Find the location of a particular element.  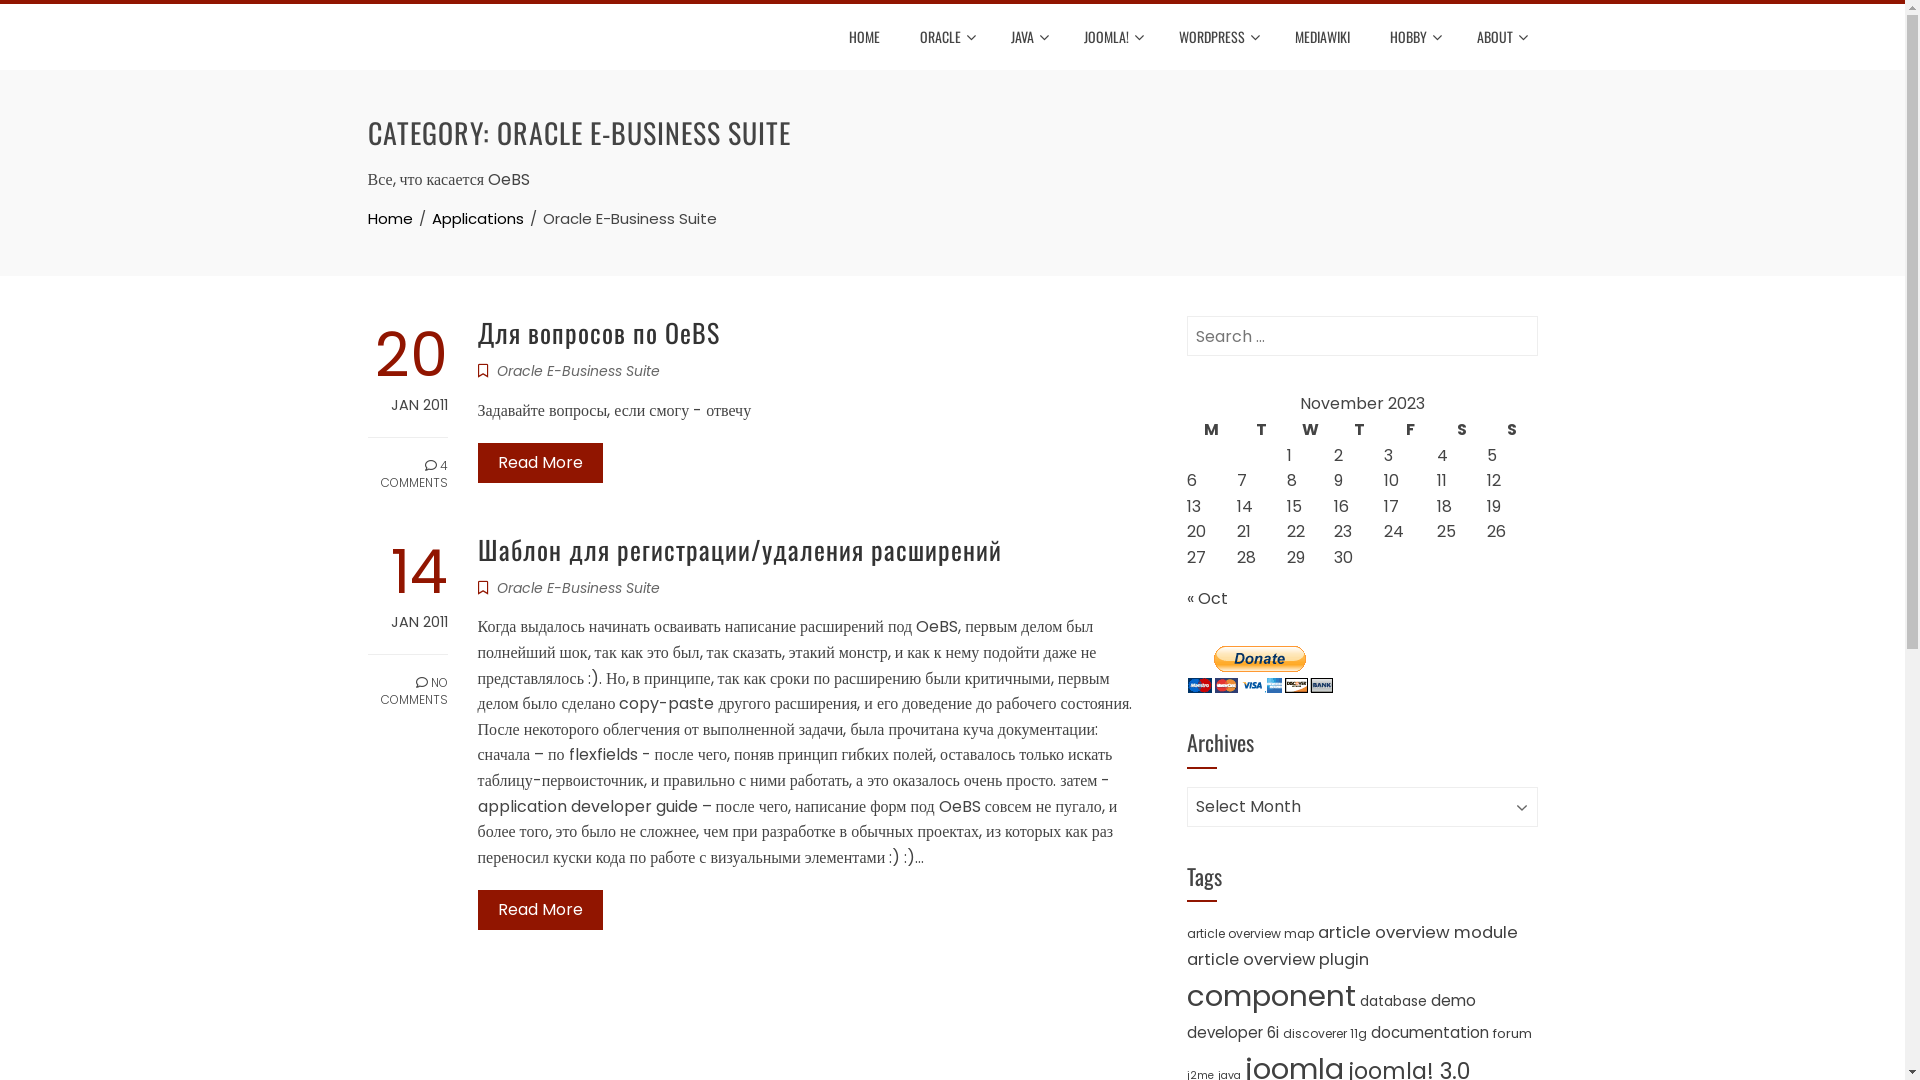

Search is located at coordinates (48, 20).